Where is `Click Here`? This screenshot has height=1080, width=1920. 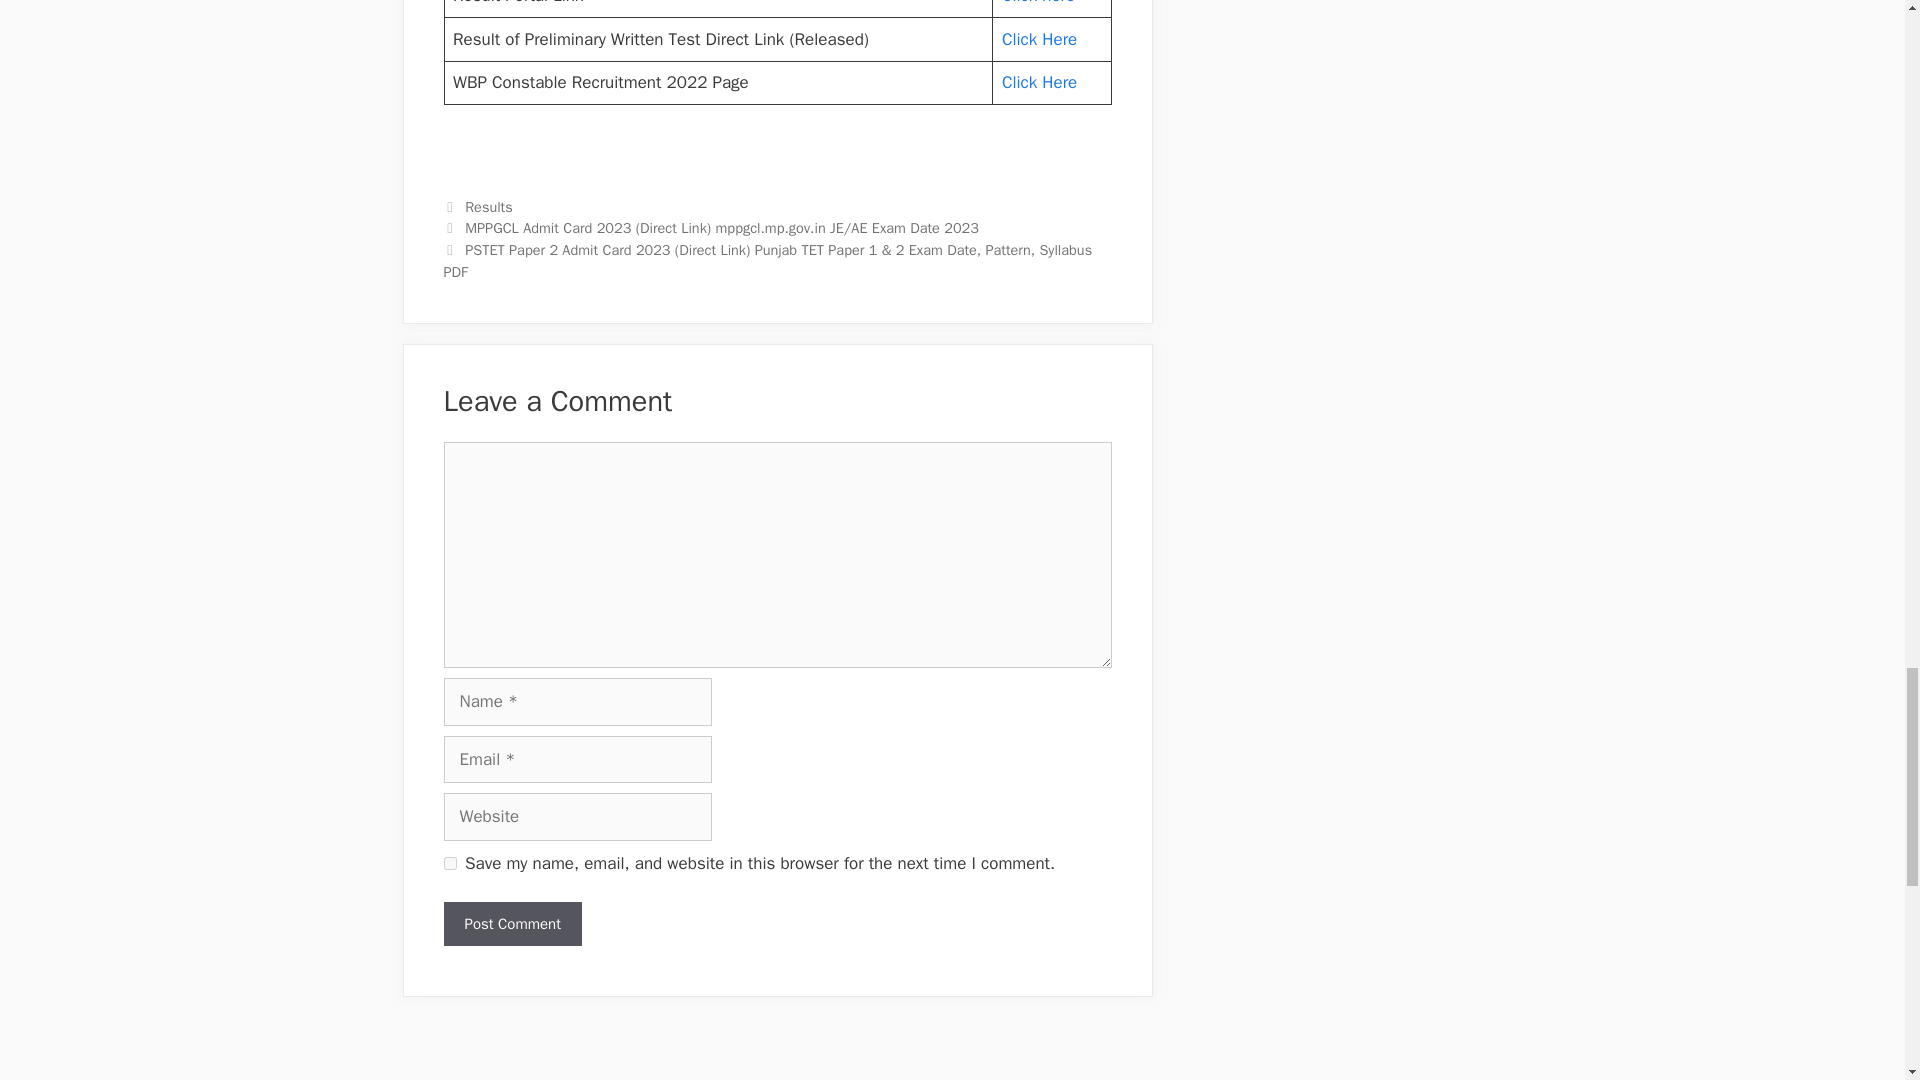 Click Here is located at coordinates (1040, 82).